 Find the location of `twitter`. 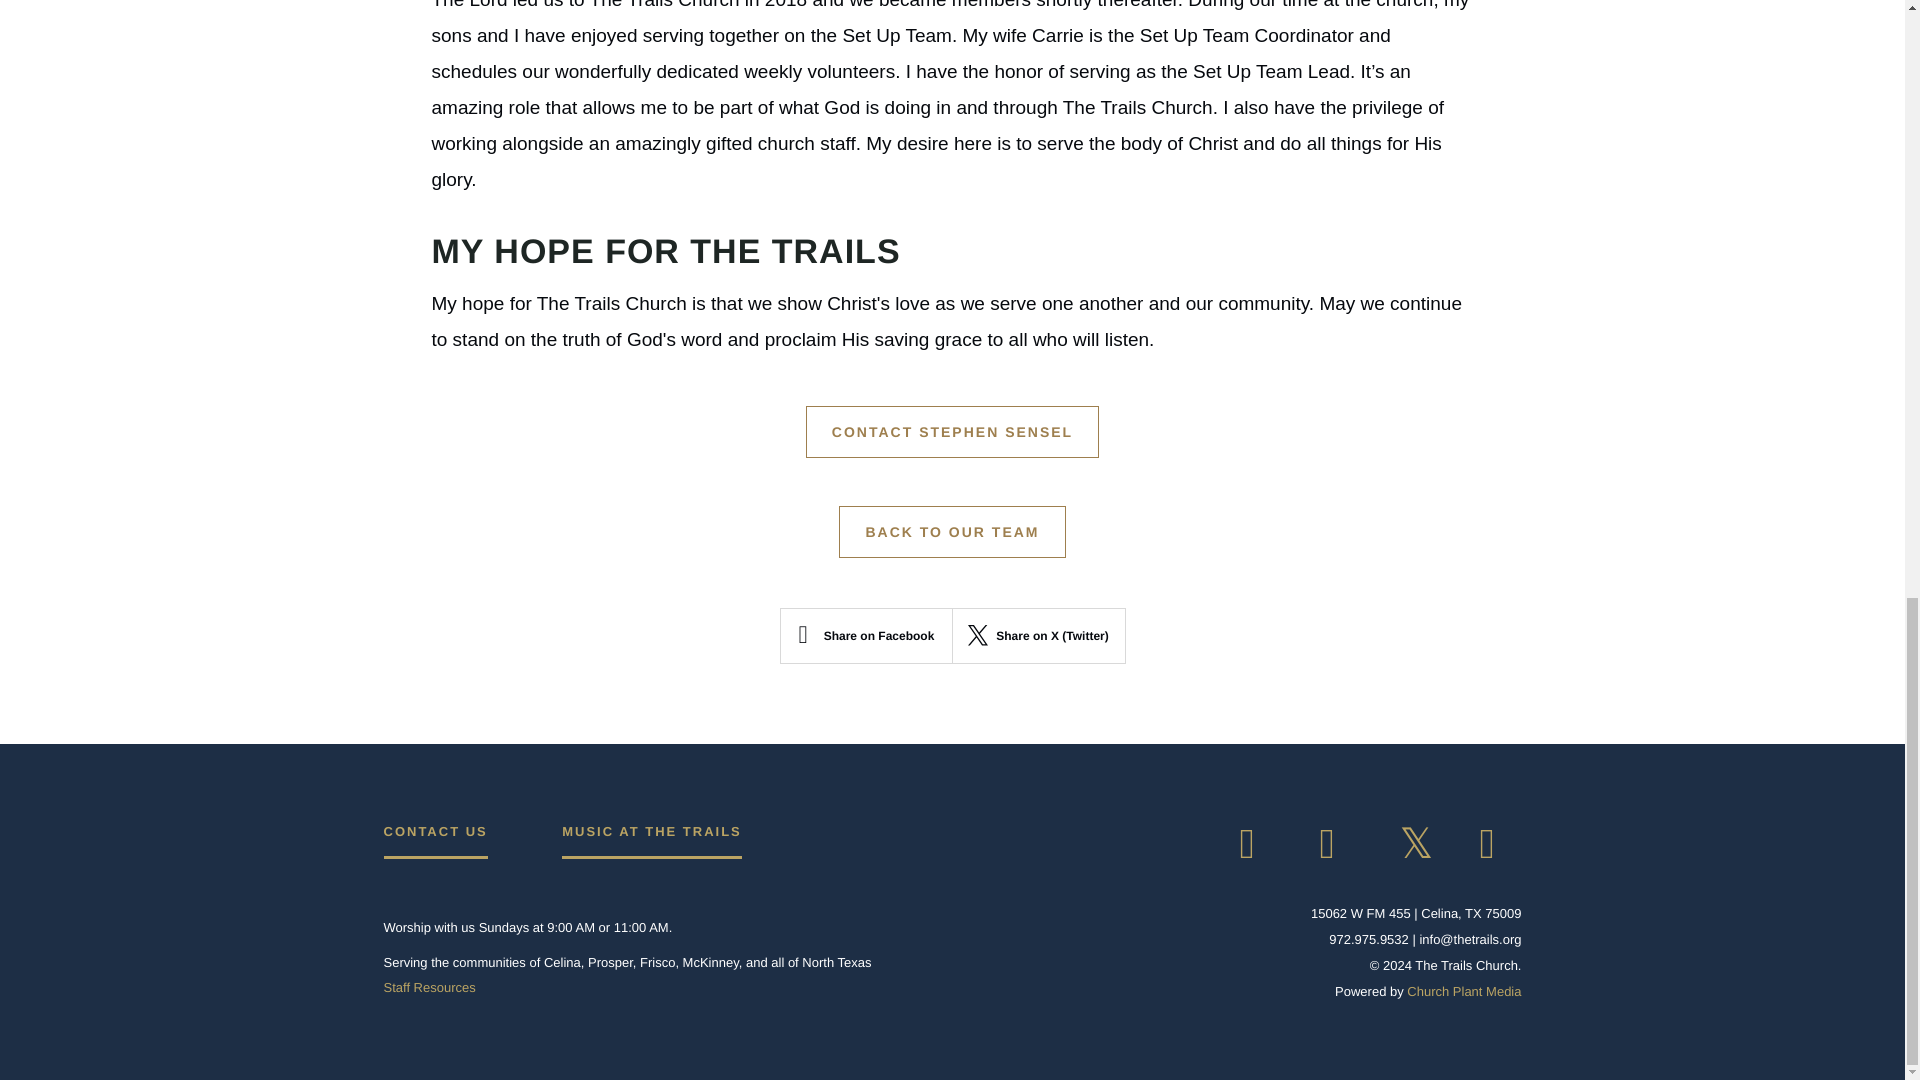

twitter is located at coordinates (1420, 845).